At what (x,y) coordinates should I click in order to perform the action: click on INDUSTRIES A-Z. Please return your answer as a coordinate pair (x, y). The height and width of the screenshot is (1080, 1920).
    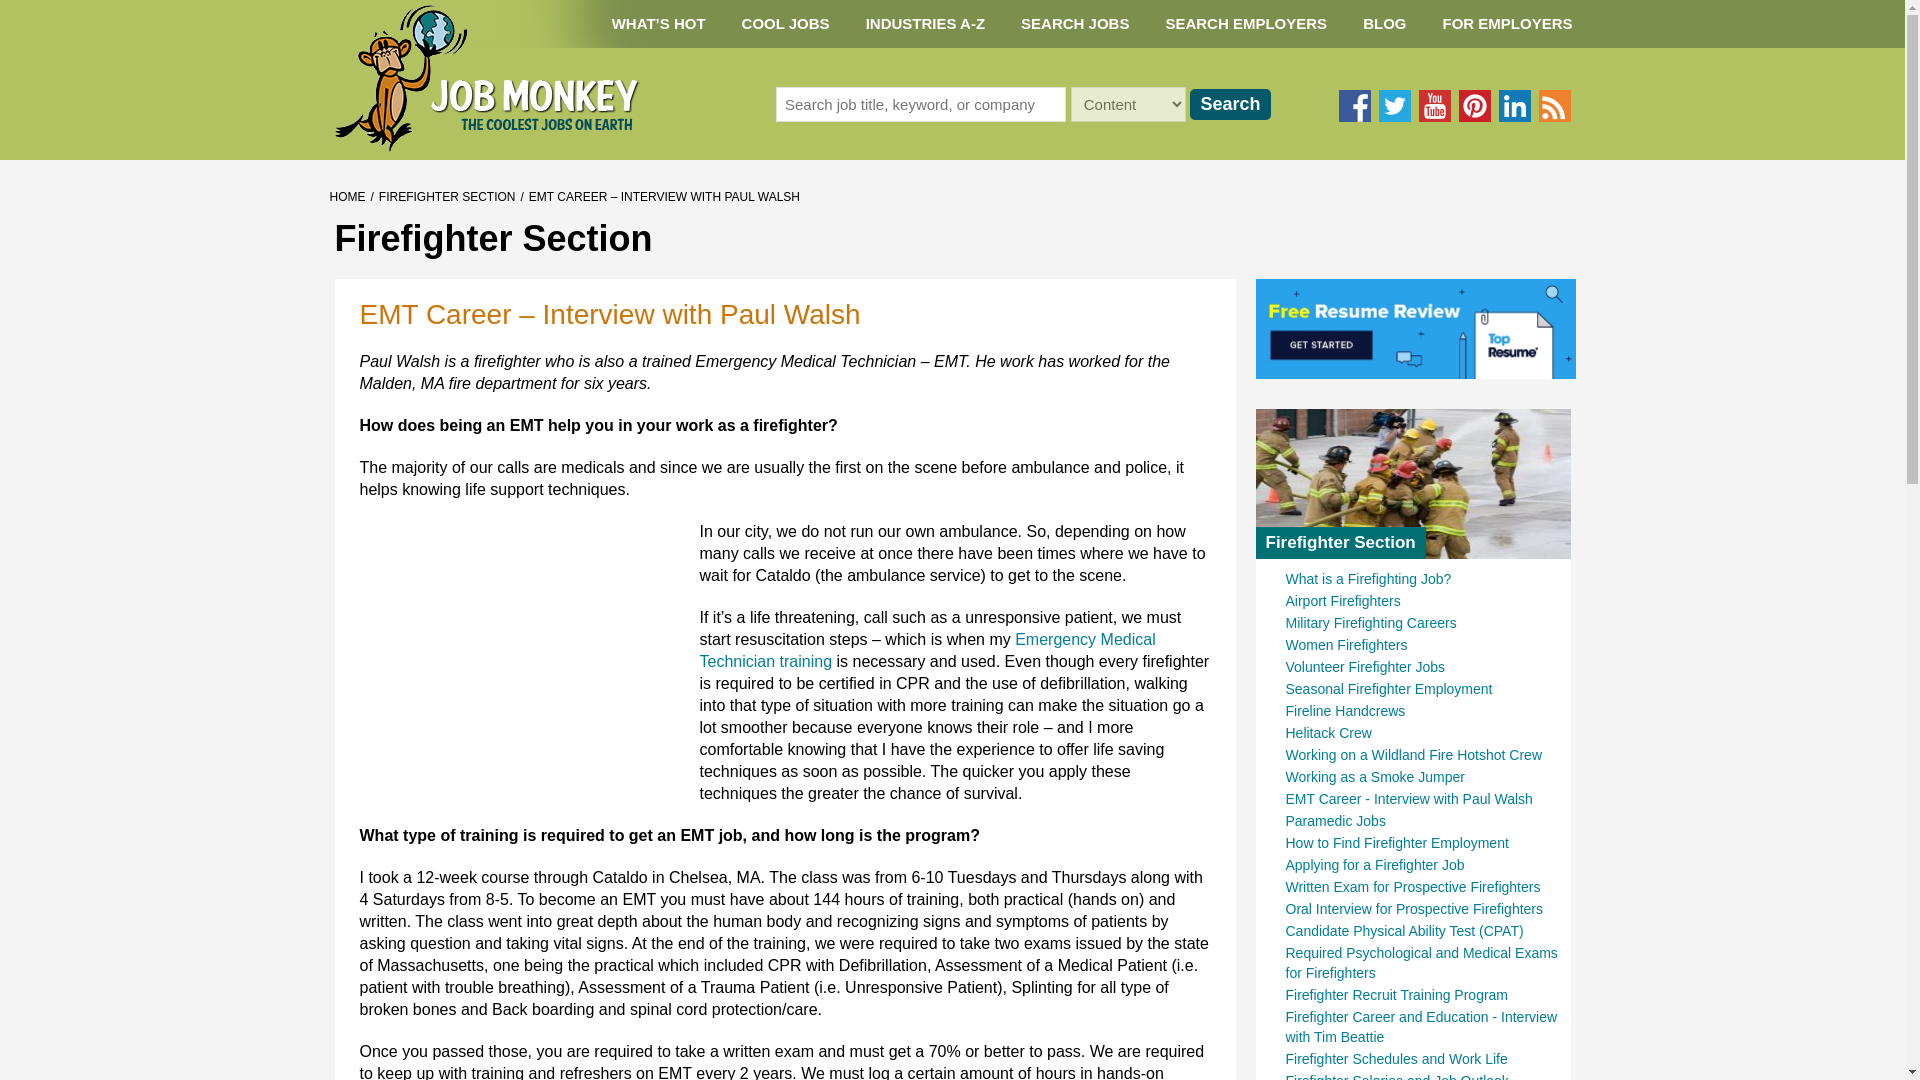
    Looking at the image, I should click on (925, 24).